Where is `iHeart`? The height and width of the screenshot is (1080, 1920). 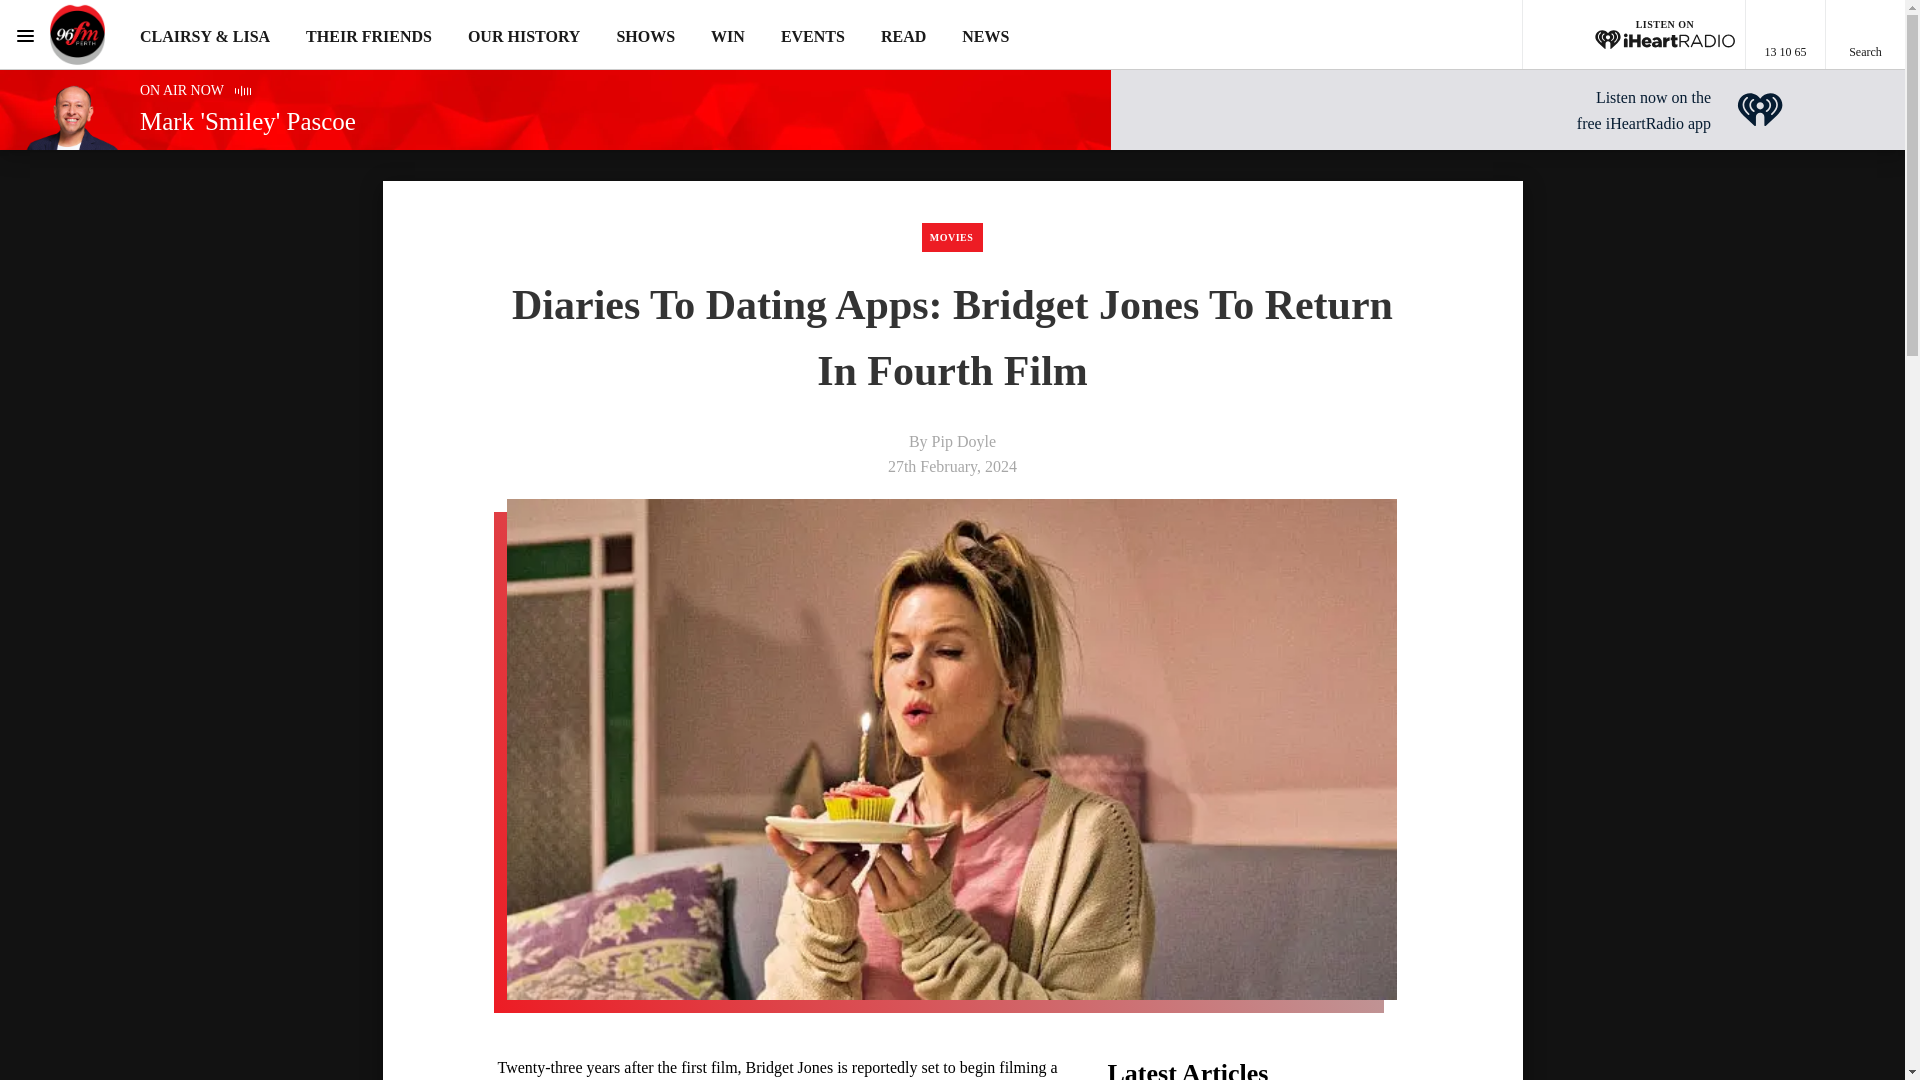 iHeart is located at coordinates (1760, 109).